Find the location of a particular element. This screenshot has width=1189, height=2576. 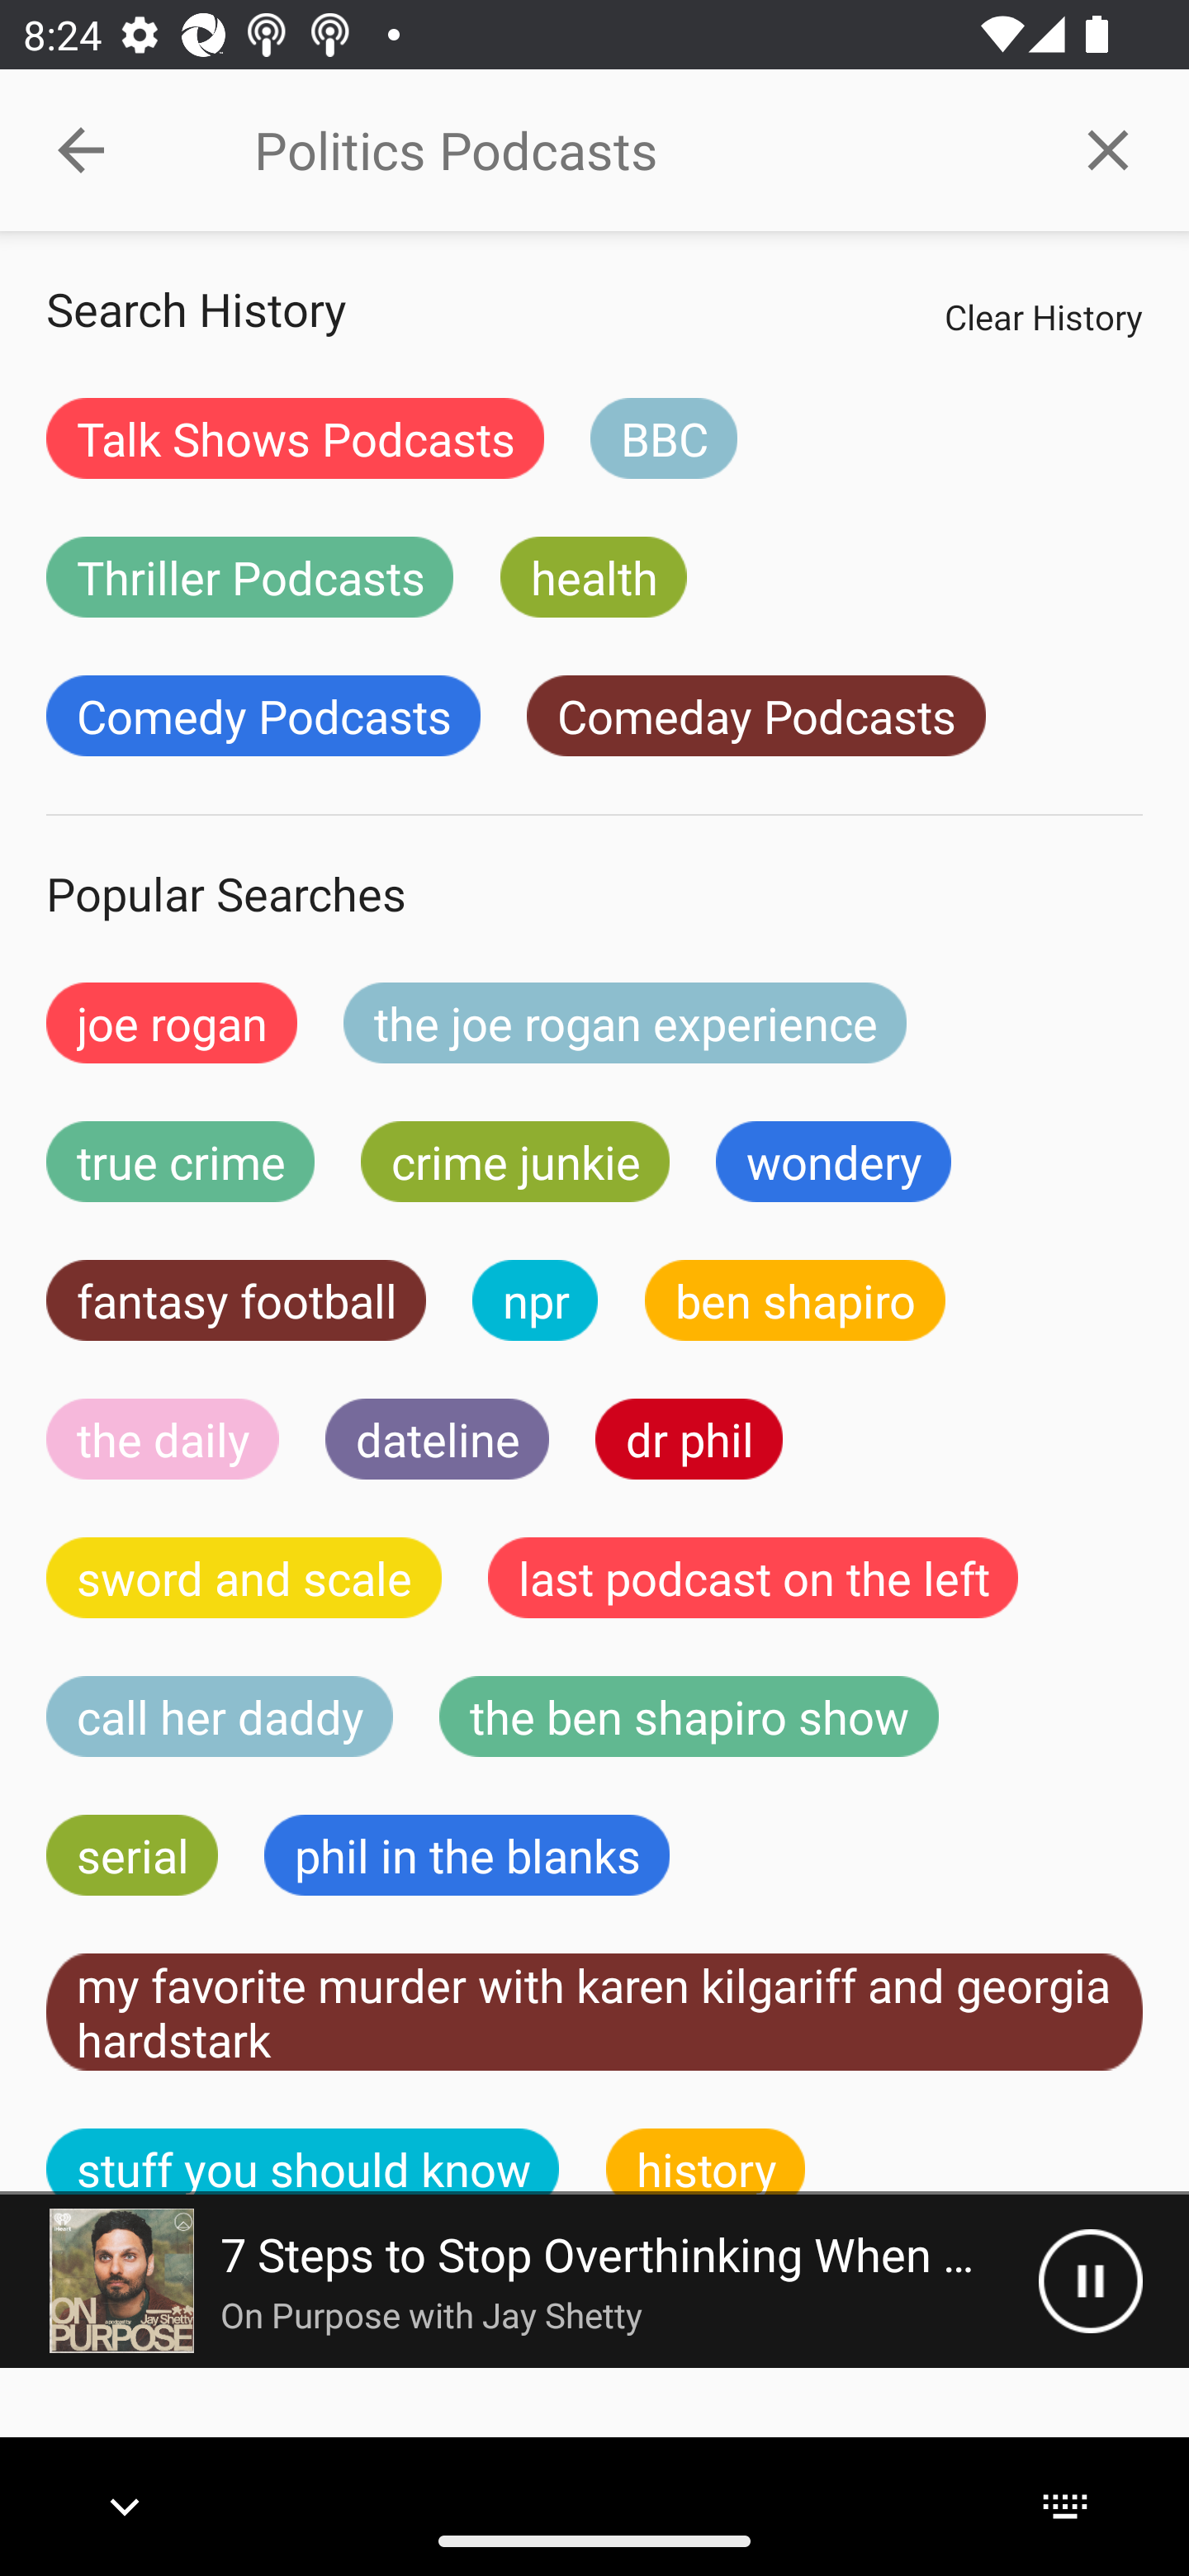

dr phil is located at coordinates (689, 1438).